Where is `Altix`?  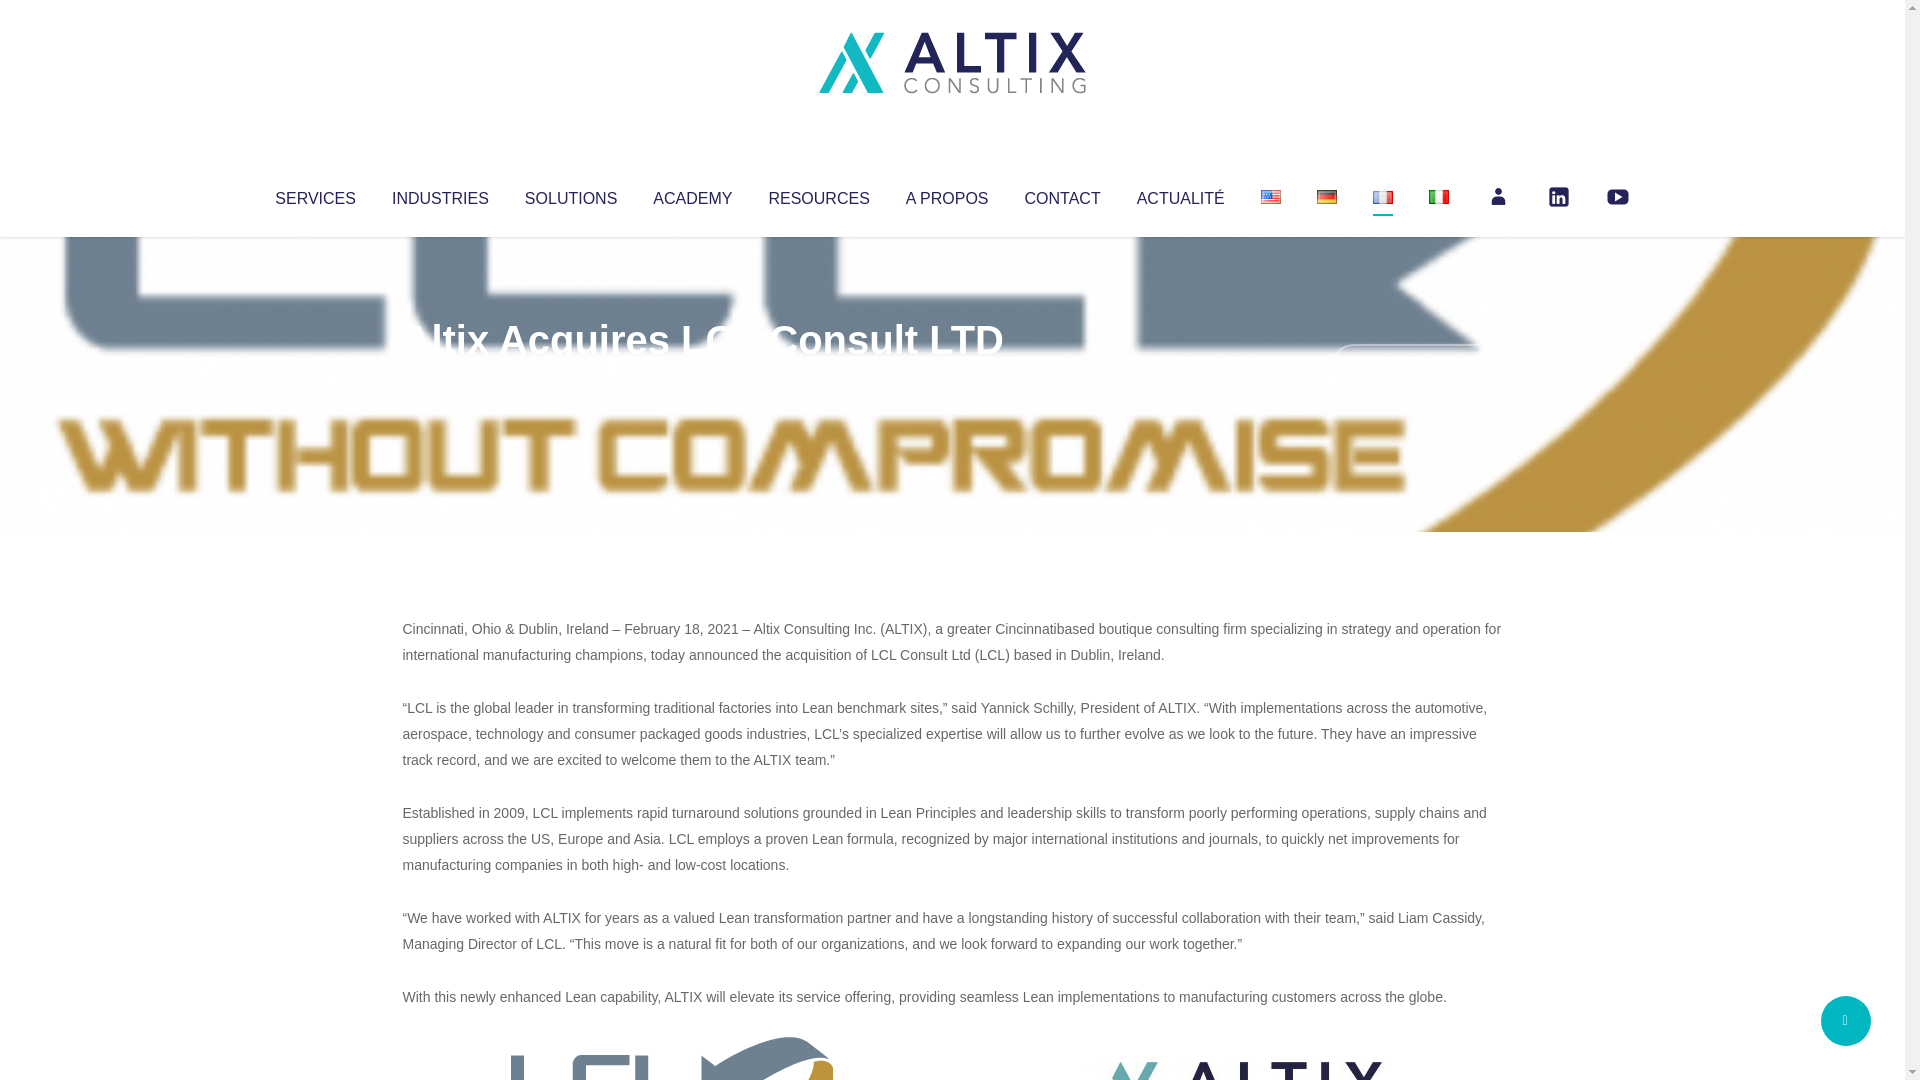
Altix is located at coordinates (440, 380).